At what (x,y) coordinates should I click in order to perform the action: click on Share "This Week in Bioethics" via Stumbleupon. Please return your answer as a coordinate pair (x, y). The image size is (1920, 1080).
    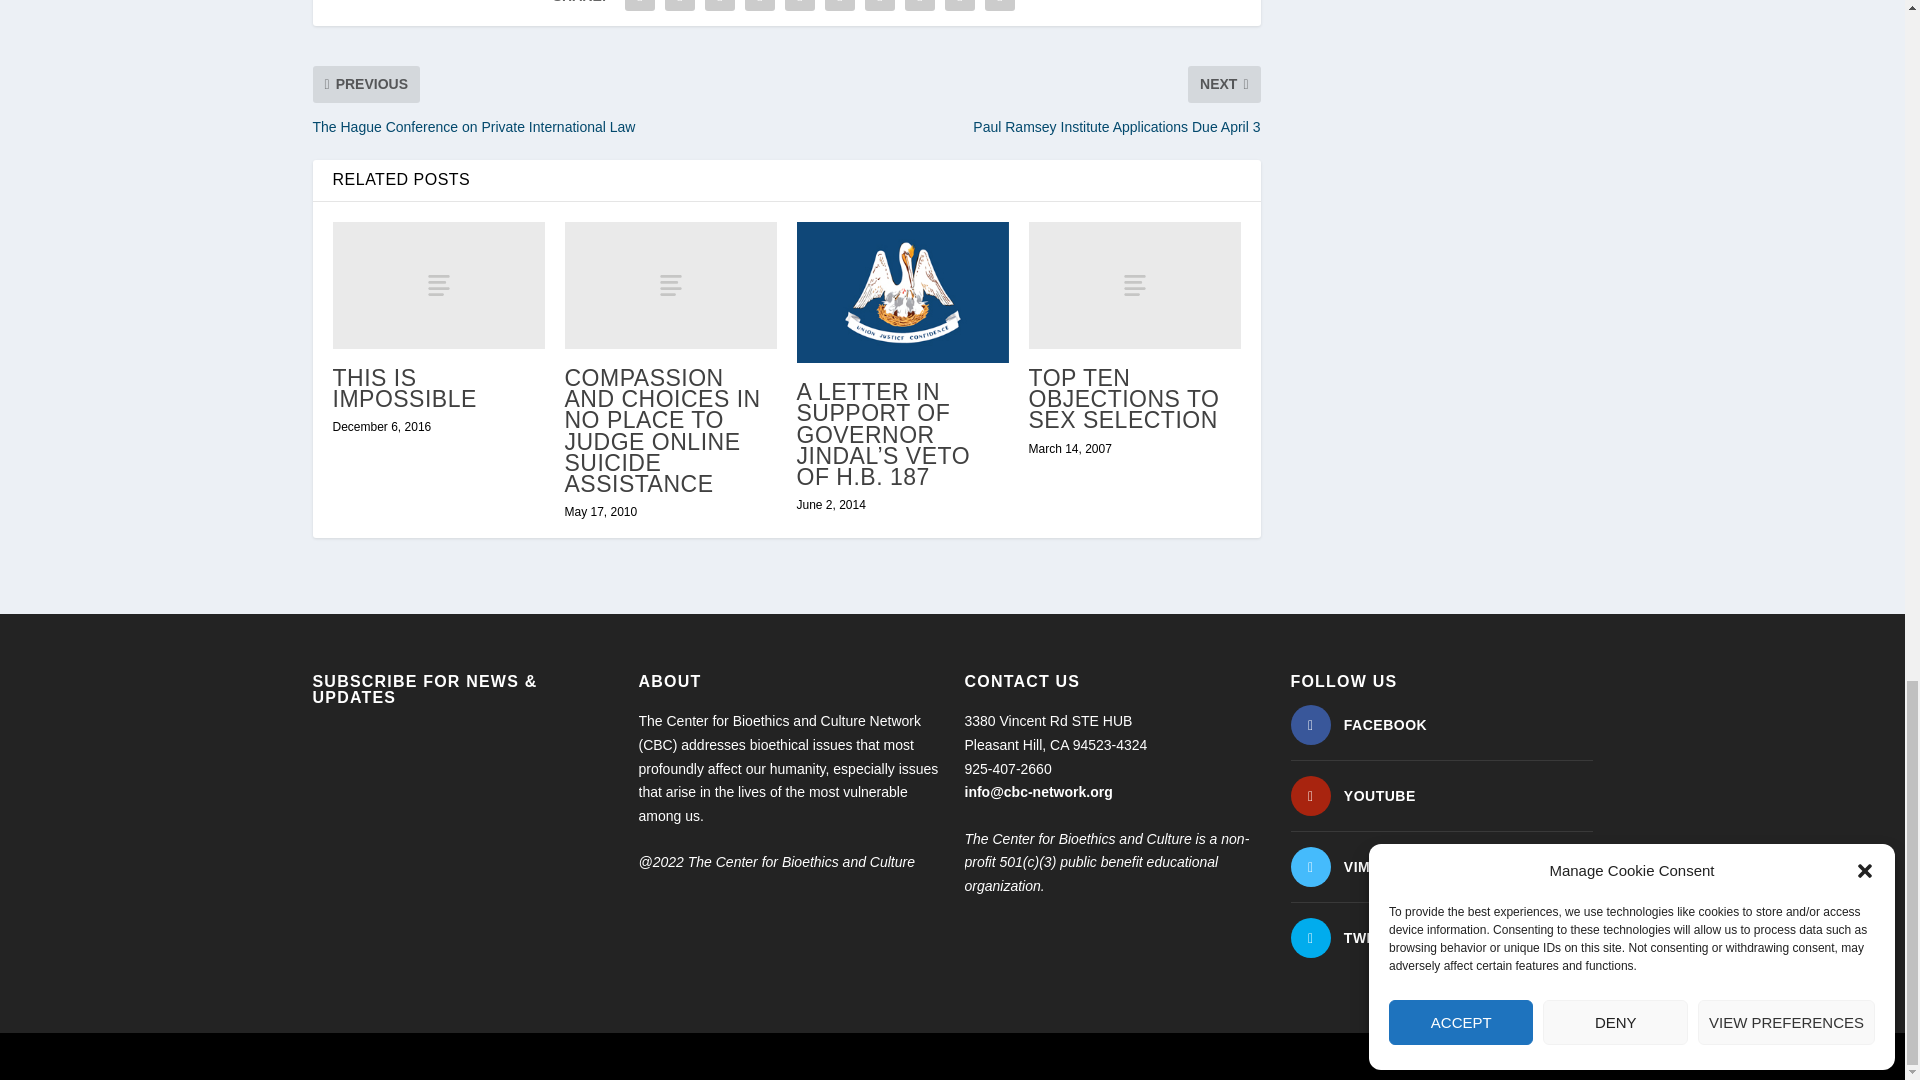
    Looking at the image, I should click on (920, 8).